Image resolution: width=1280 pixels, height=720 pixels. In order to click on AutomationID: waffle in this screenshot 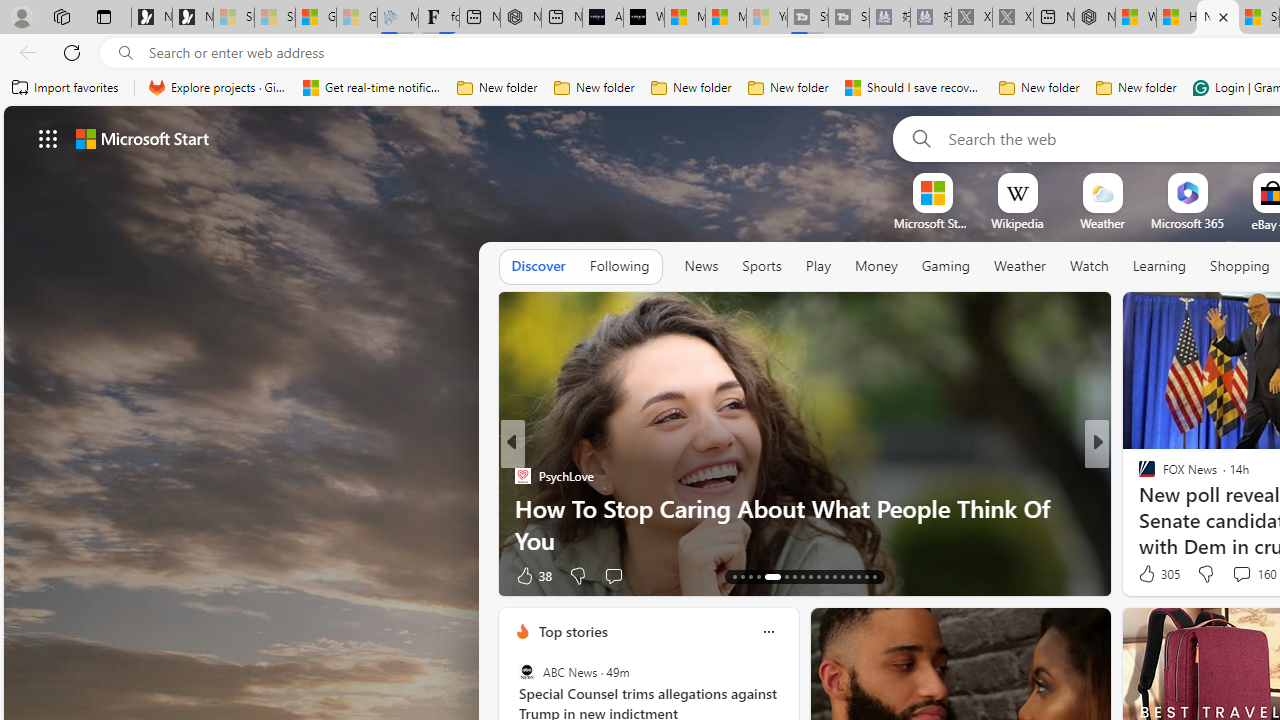, I will do `click(48, 138)`.